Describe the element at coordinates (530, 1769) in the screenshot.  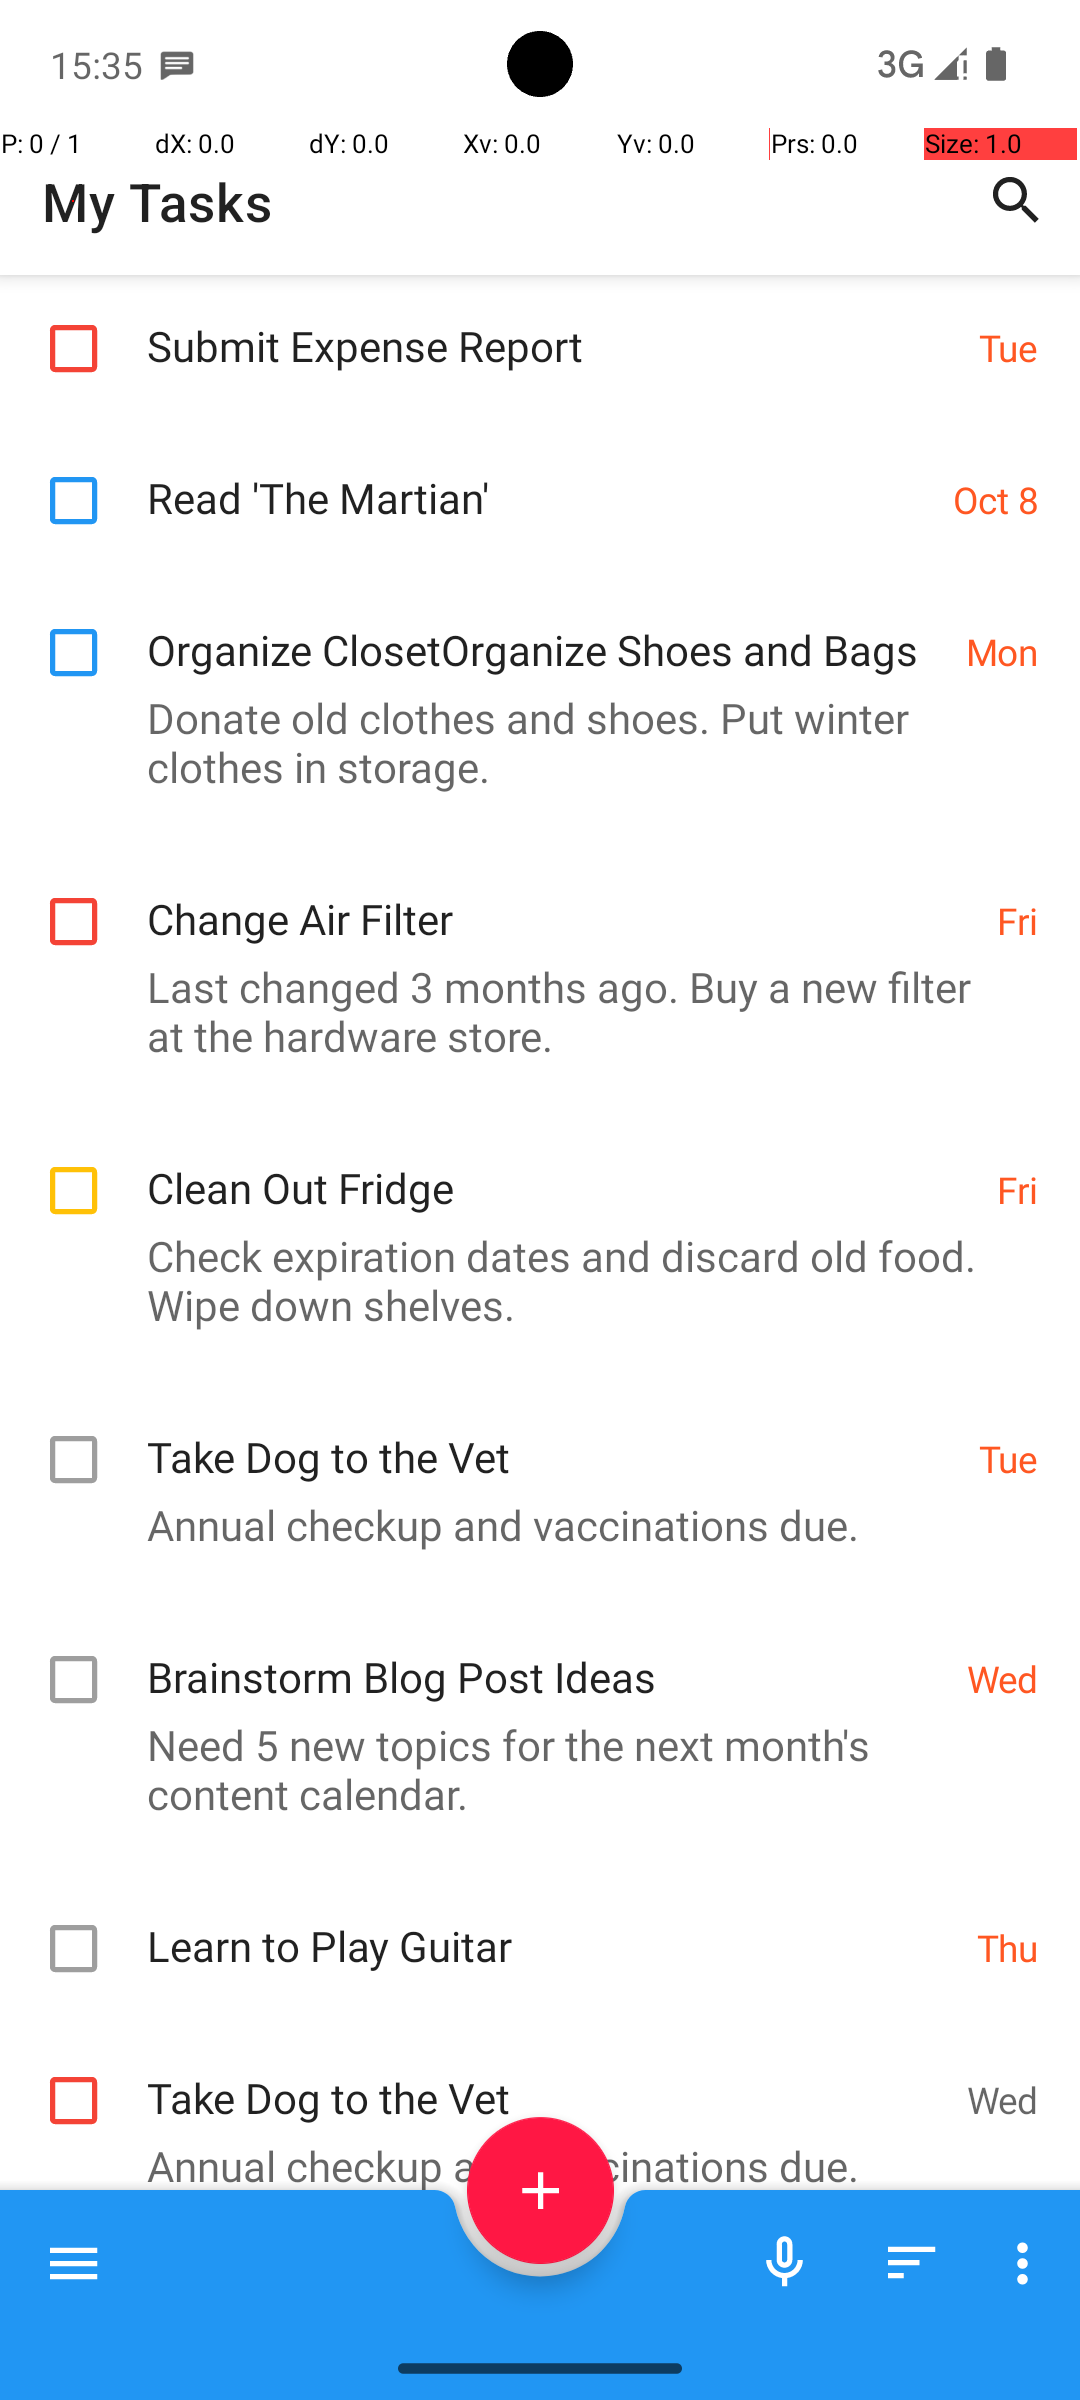
I see `Need 5 new topics for the next month's content calendar.` at that location.